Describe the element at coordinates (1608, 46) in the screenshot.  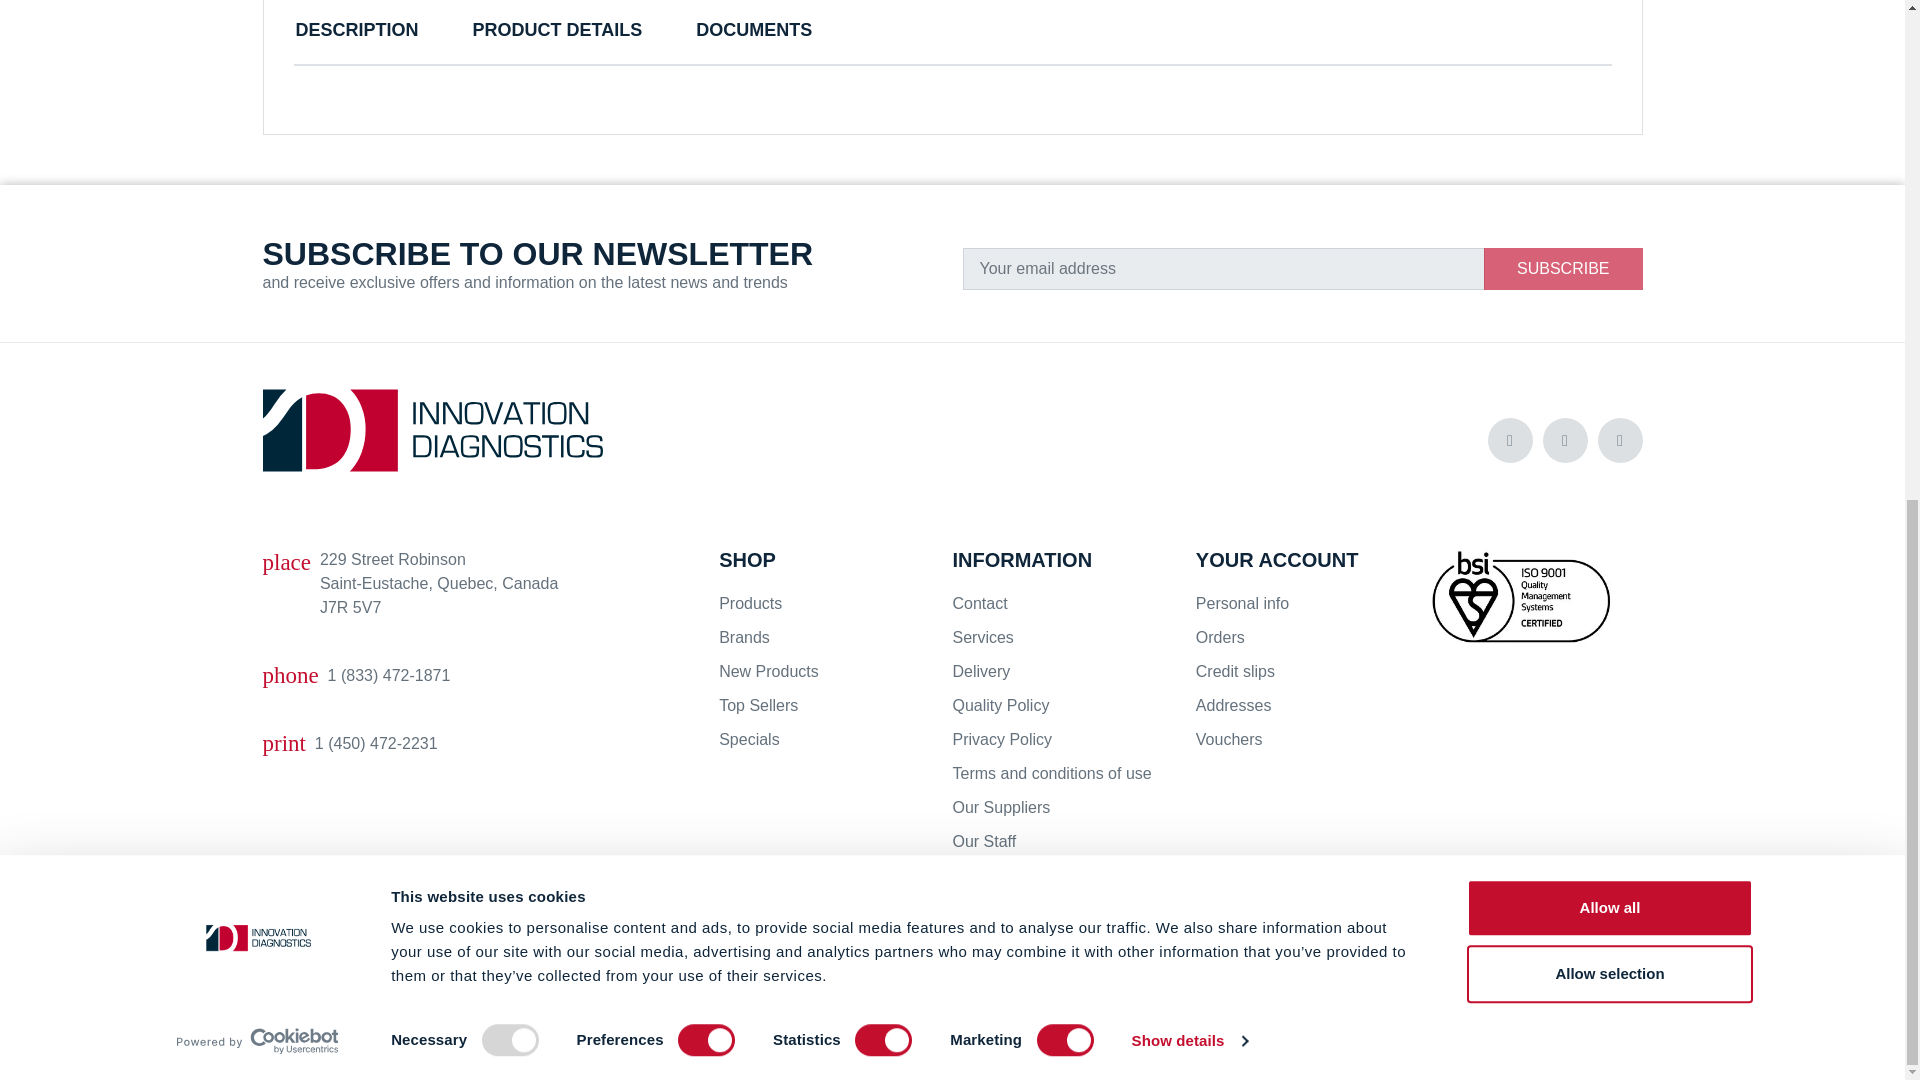
I see `Allow selection` at that location.